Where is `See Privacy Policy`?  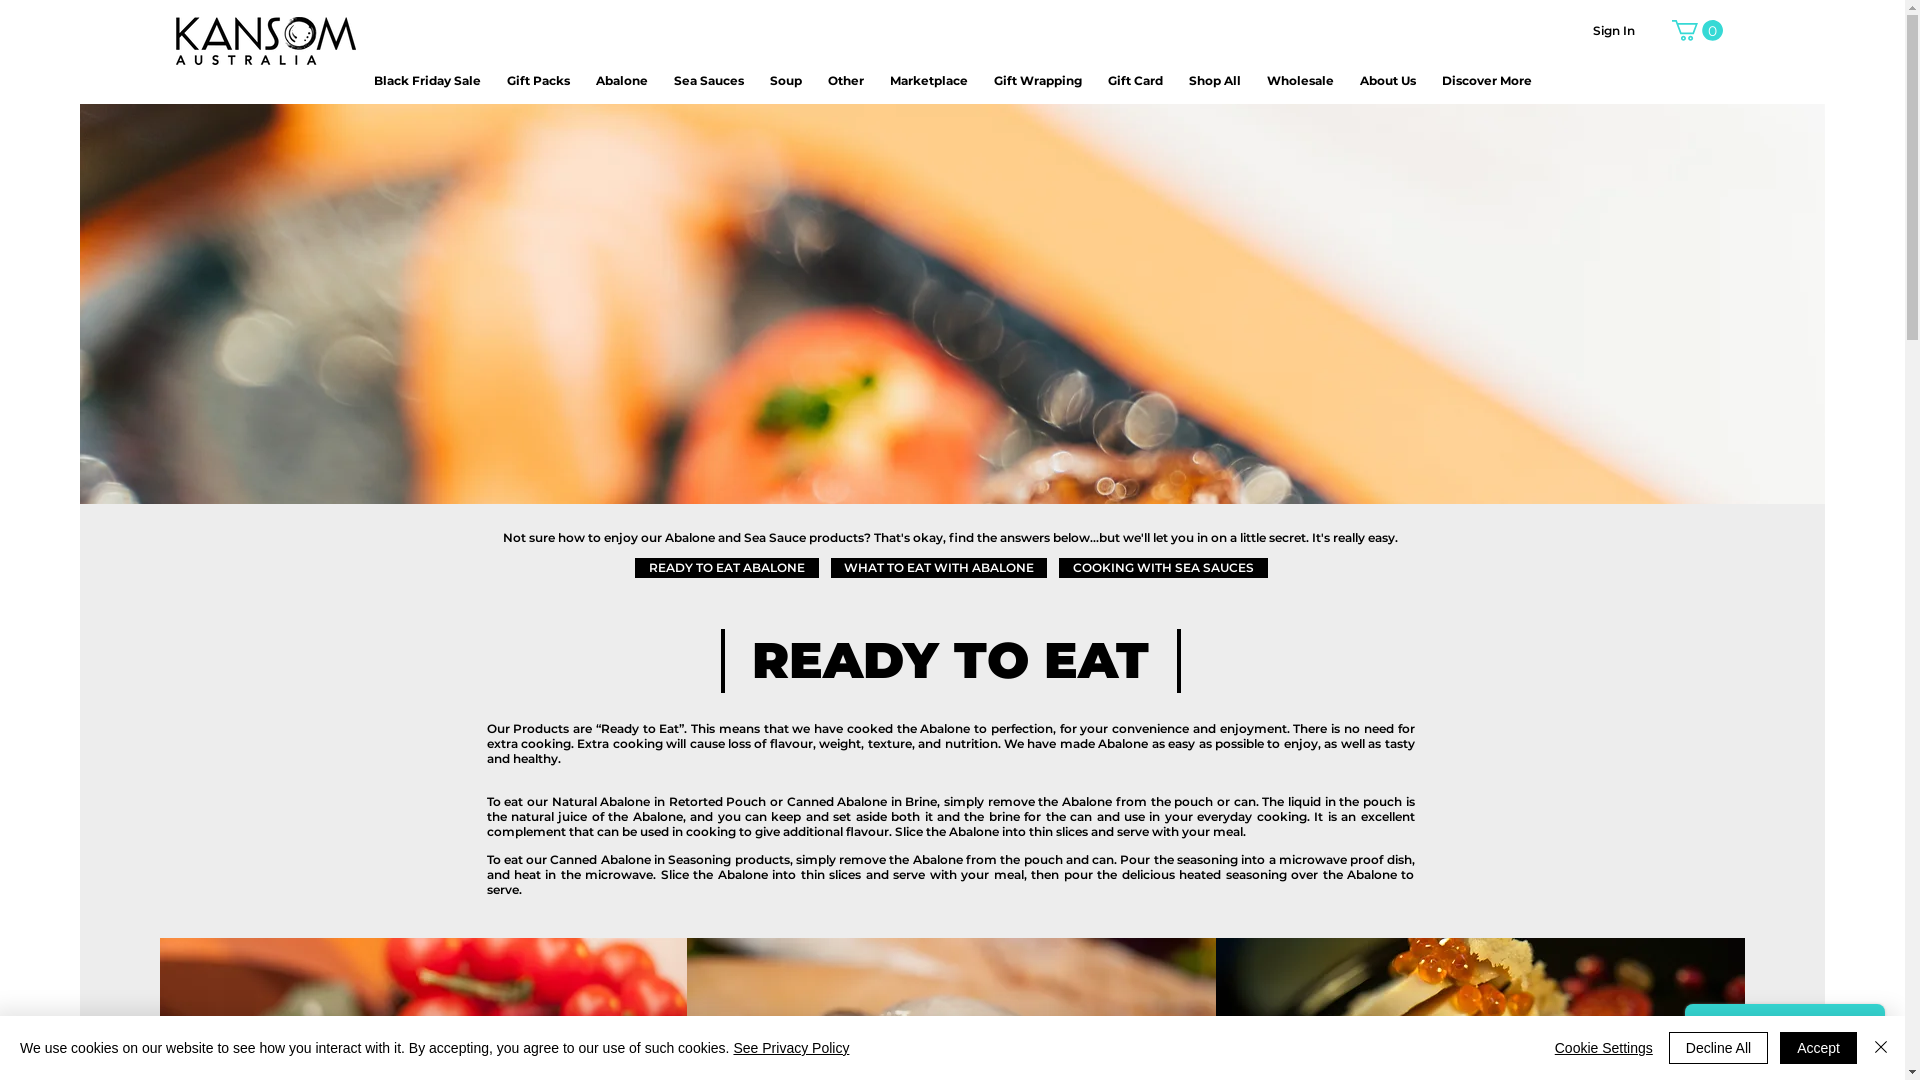 See Privacy Policy is located at coordinates (791, 1048).